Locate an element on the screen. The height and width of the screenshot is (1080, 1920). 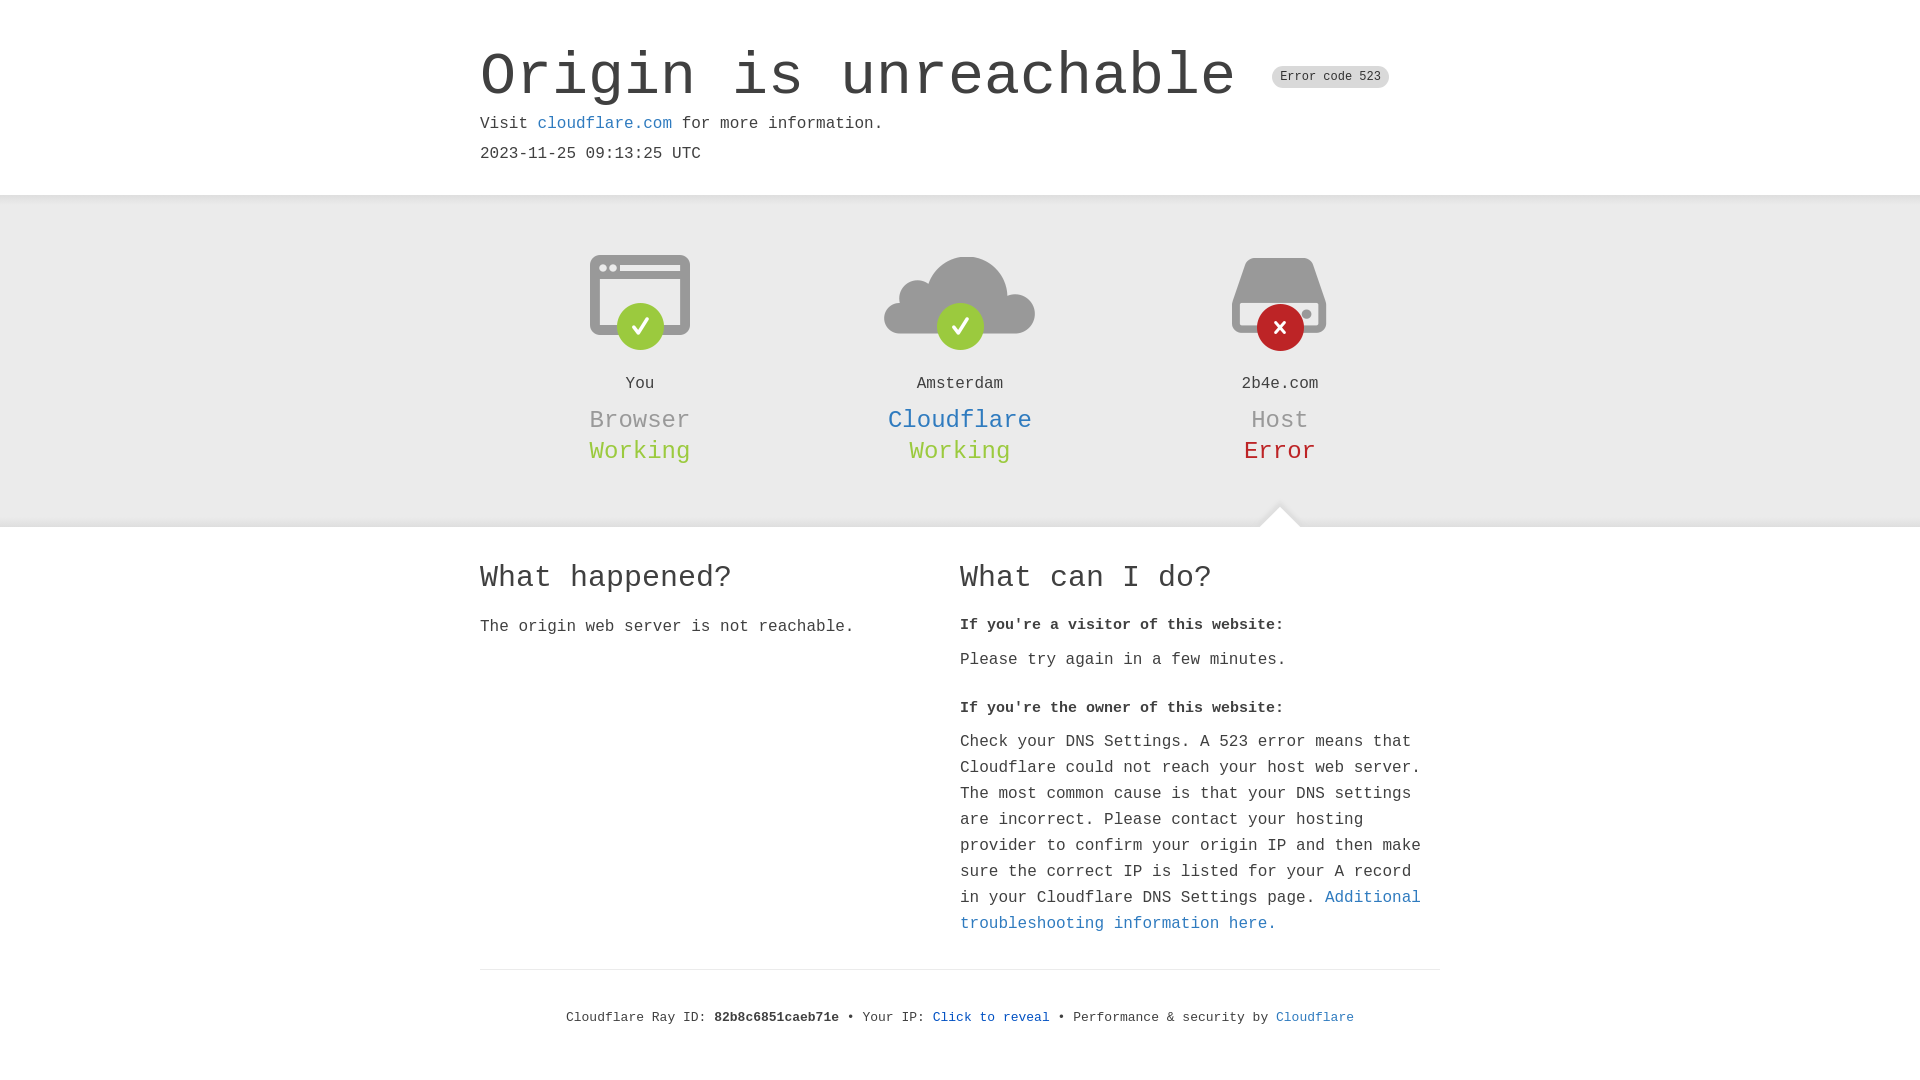
cloudflare.com is located at coordinates (605, 124).